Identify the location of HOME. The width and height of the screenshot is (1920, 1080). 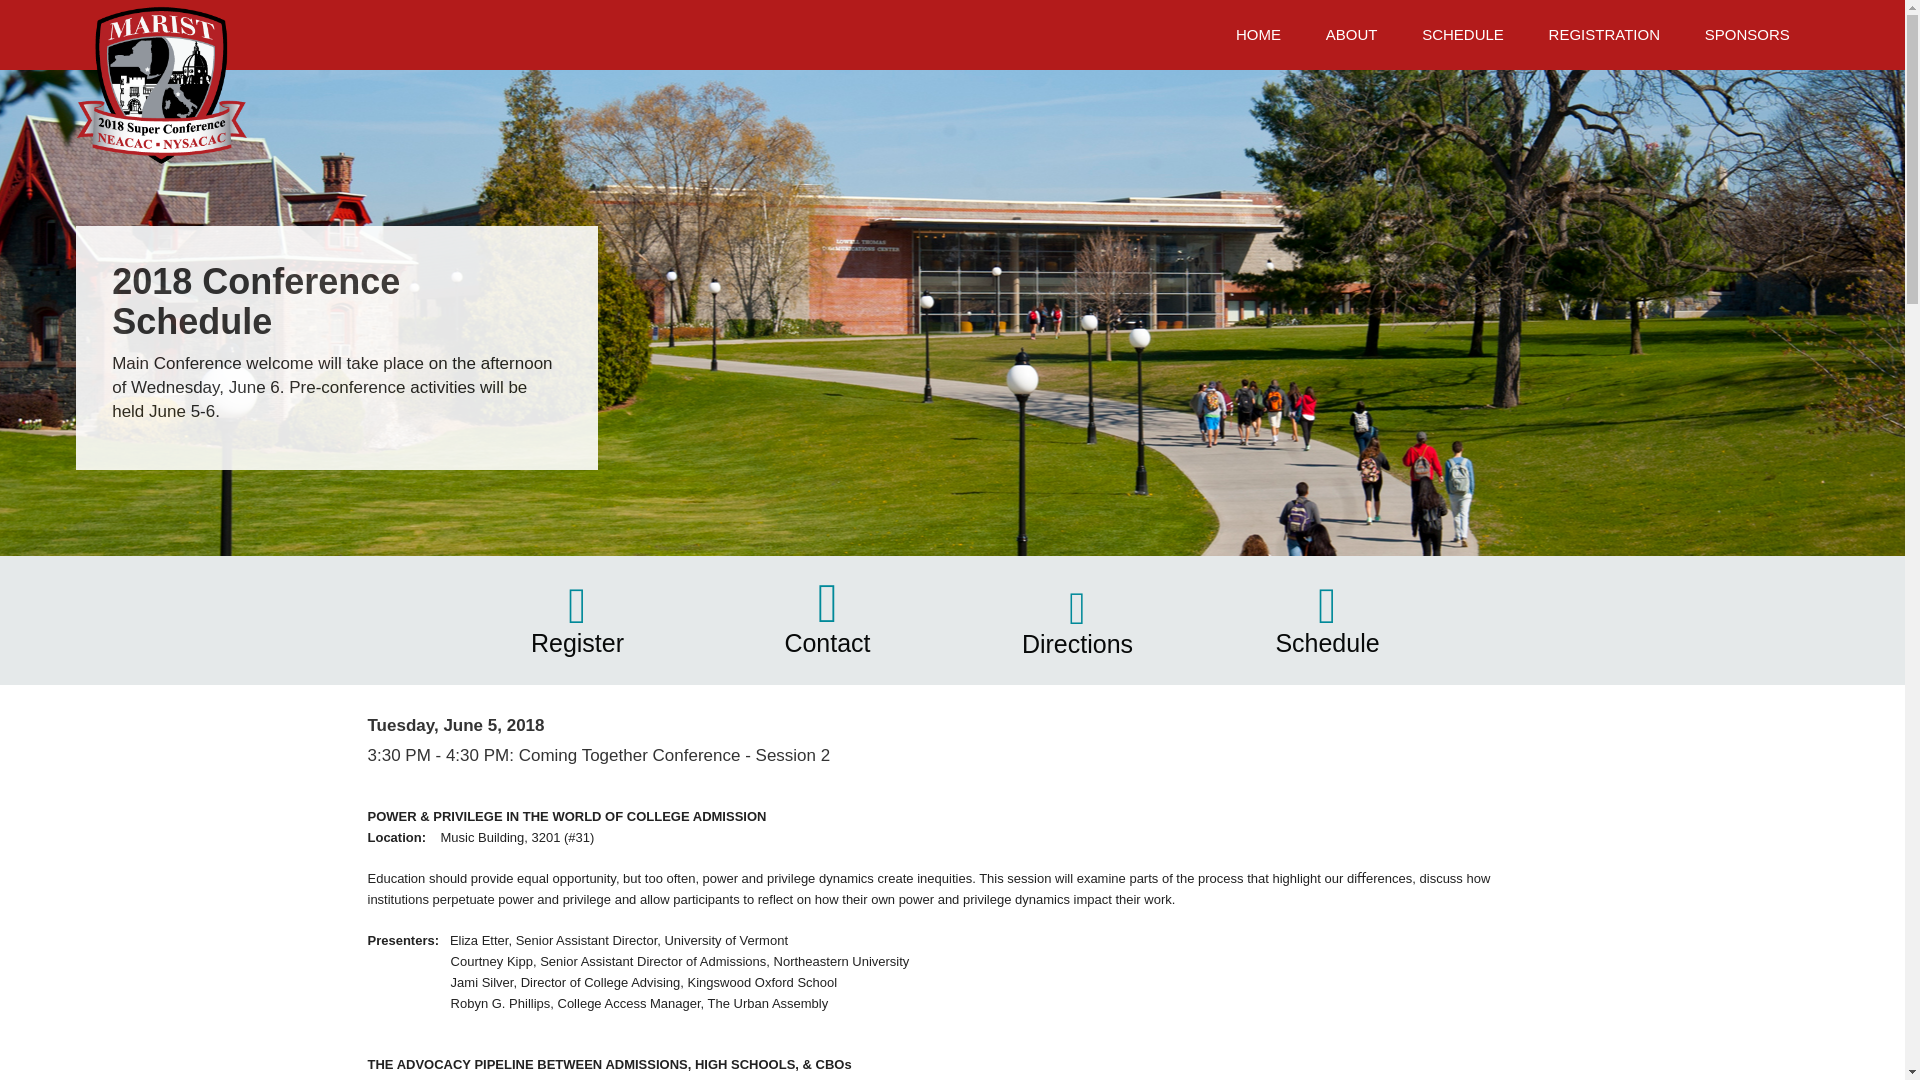
(1258, 34).